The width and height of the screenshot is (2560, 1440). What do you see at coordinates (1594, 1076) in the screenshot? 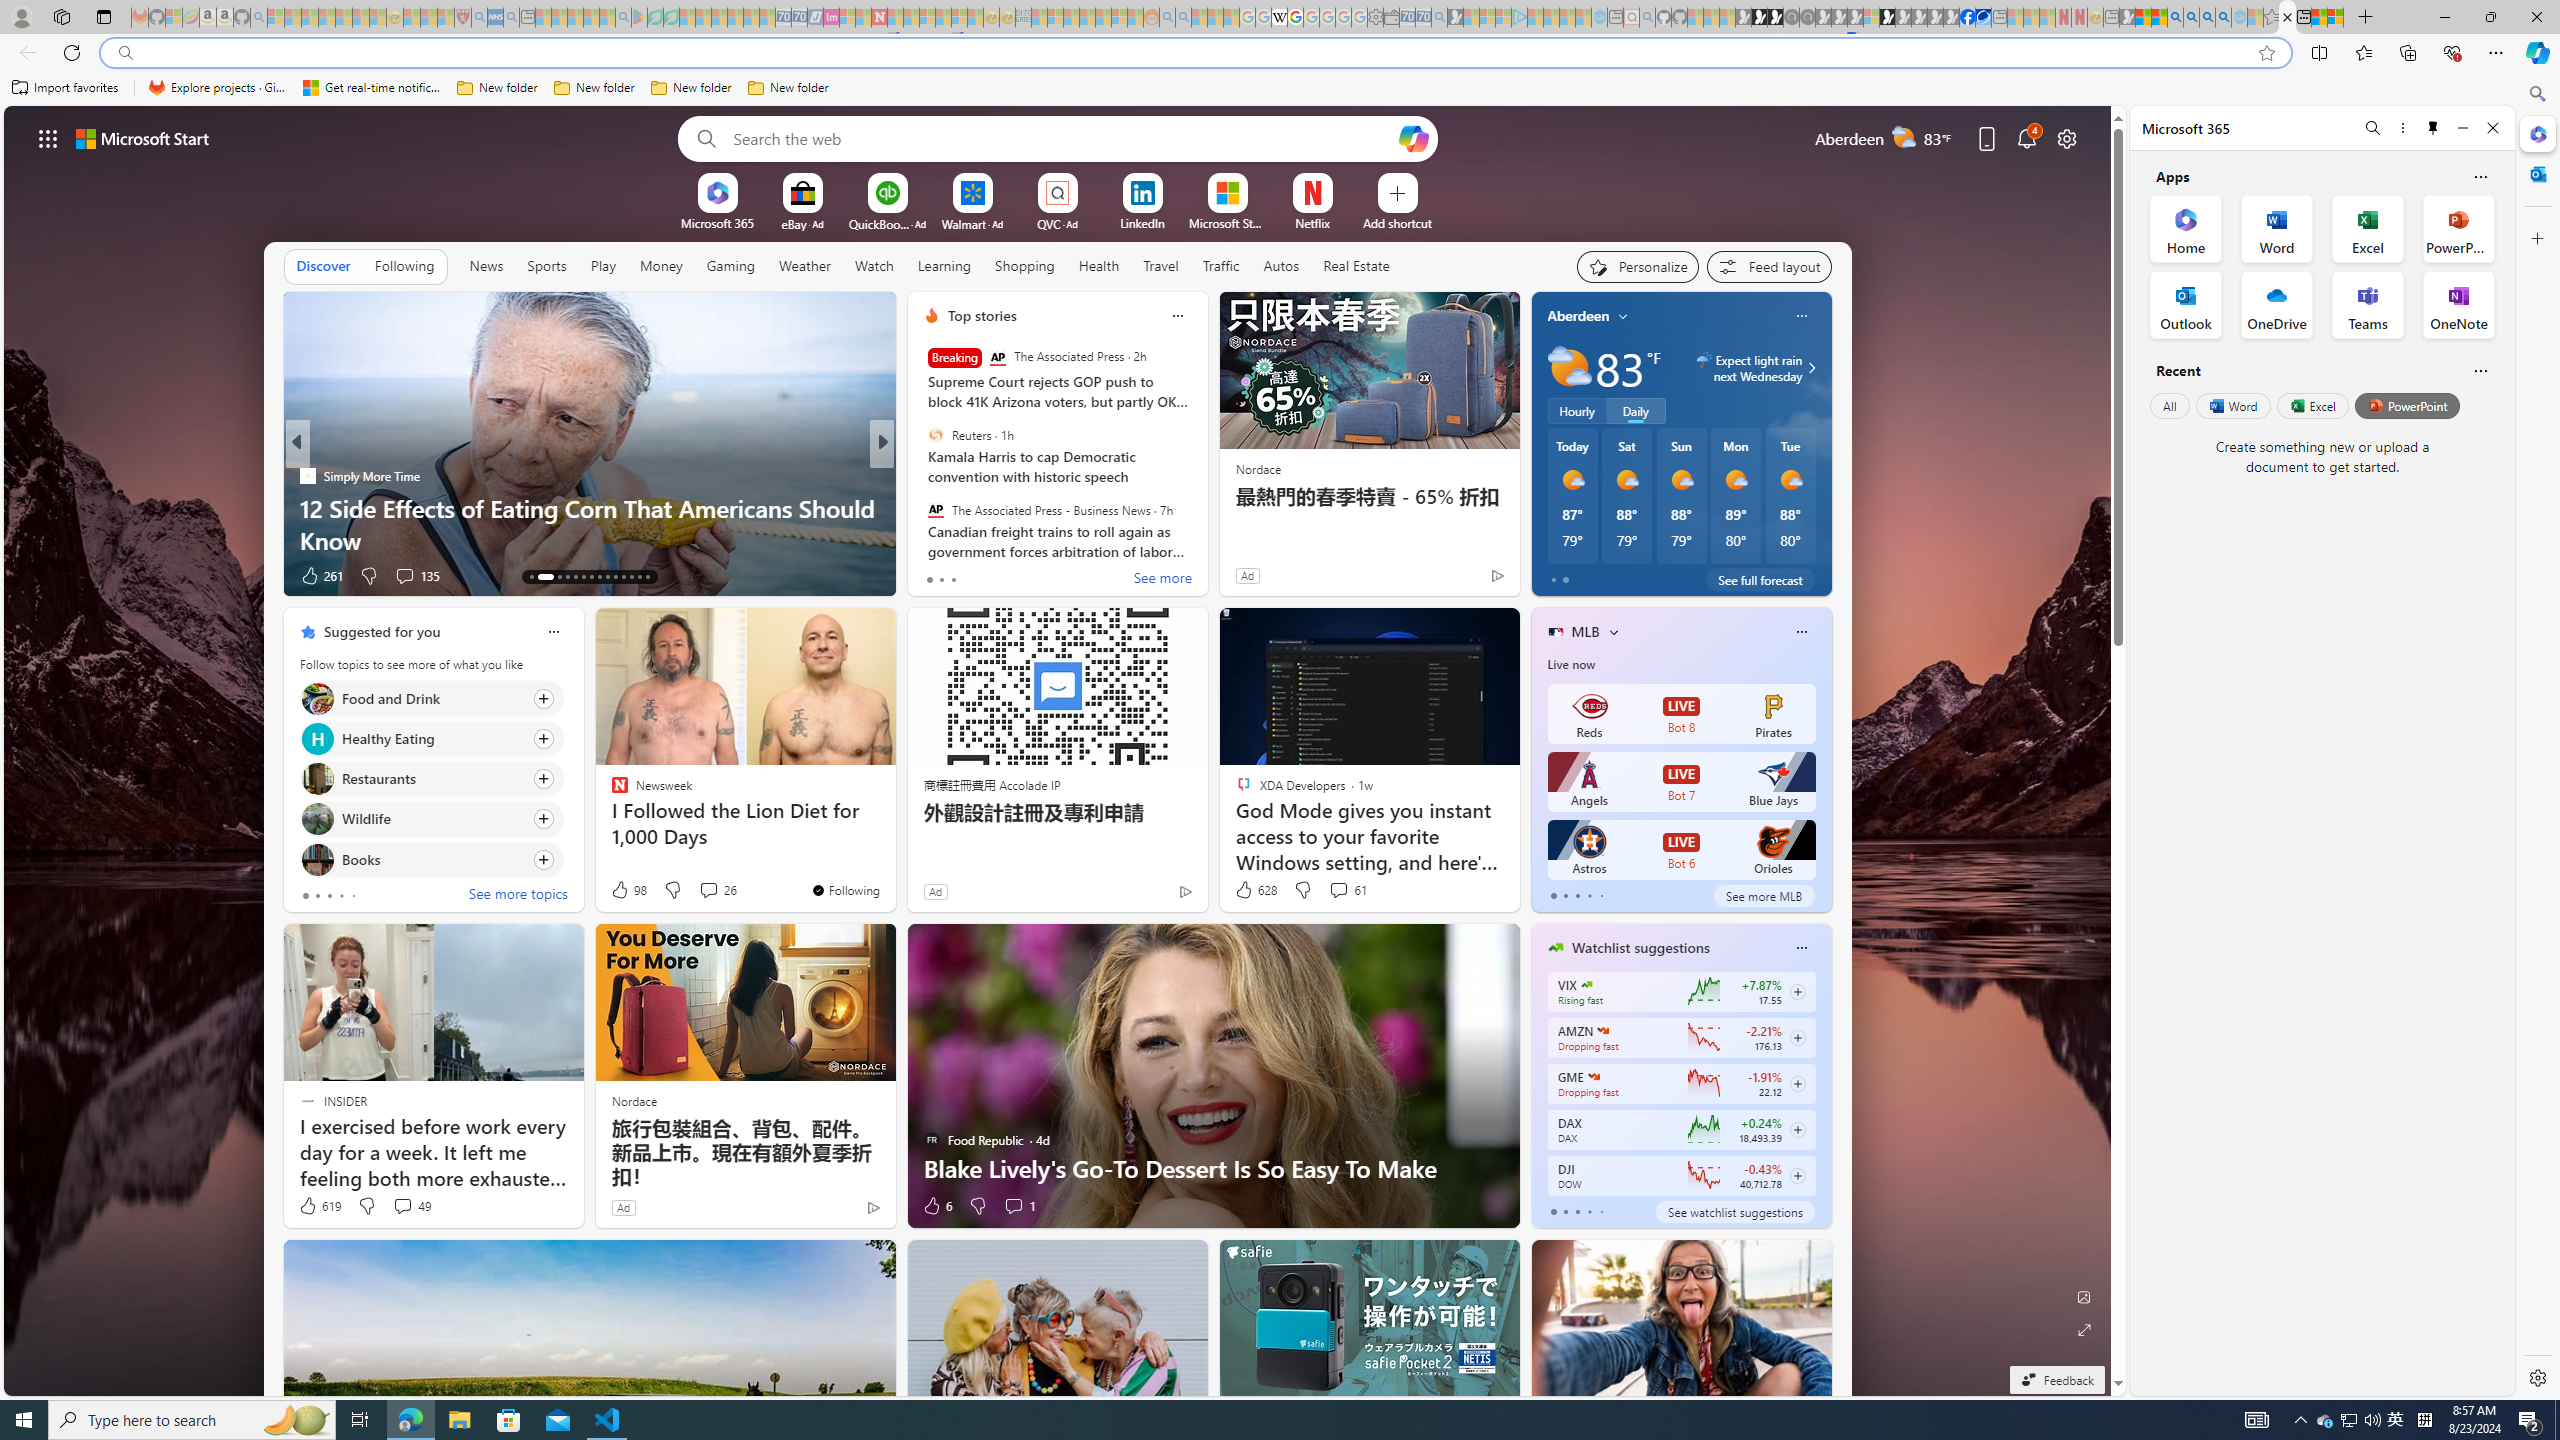
I see `GAMESTOP CORP.` at bounding box center [1594, 1076].